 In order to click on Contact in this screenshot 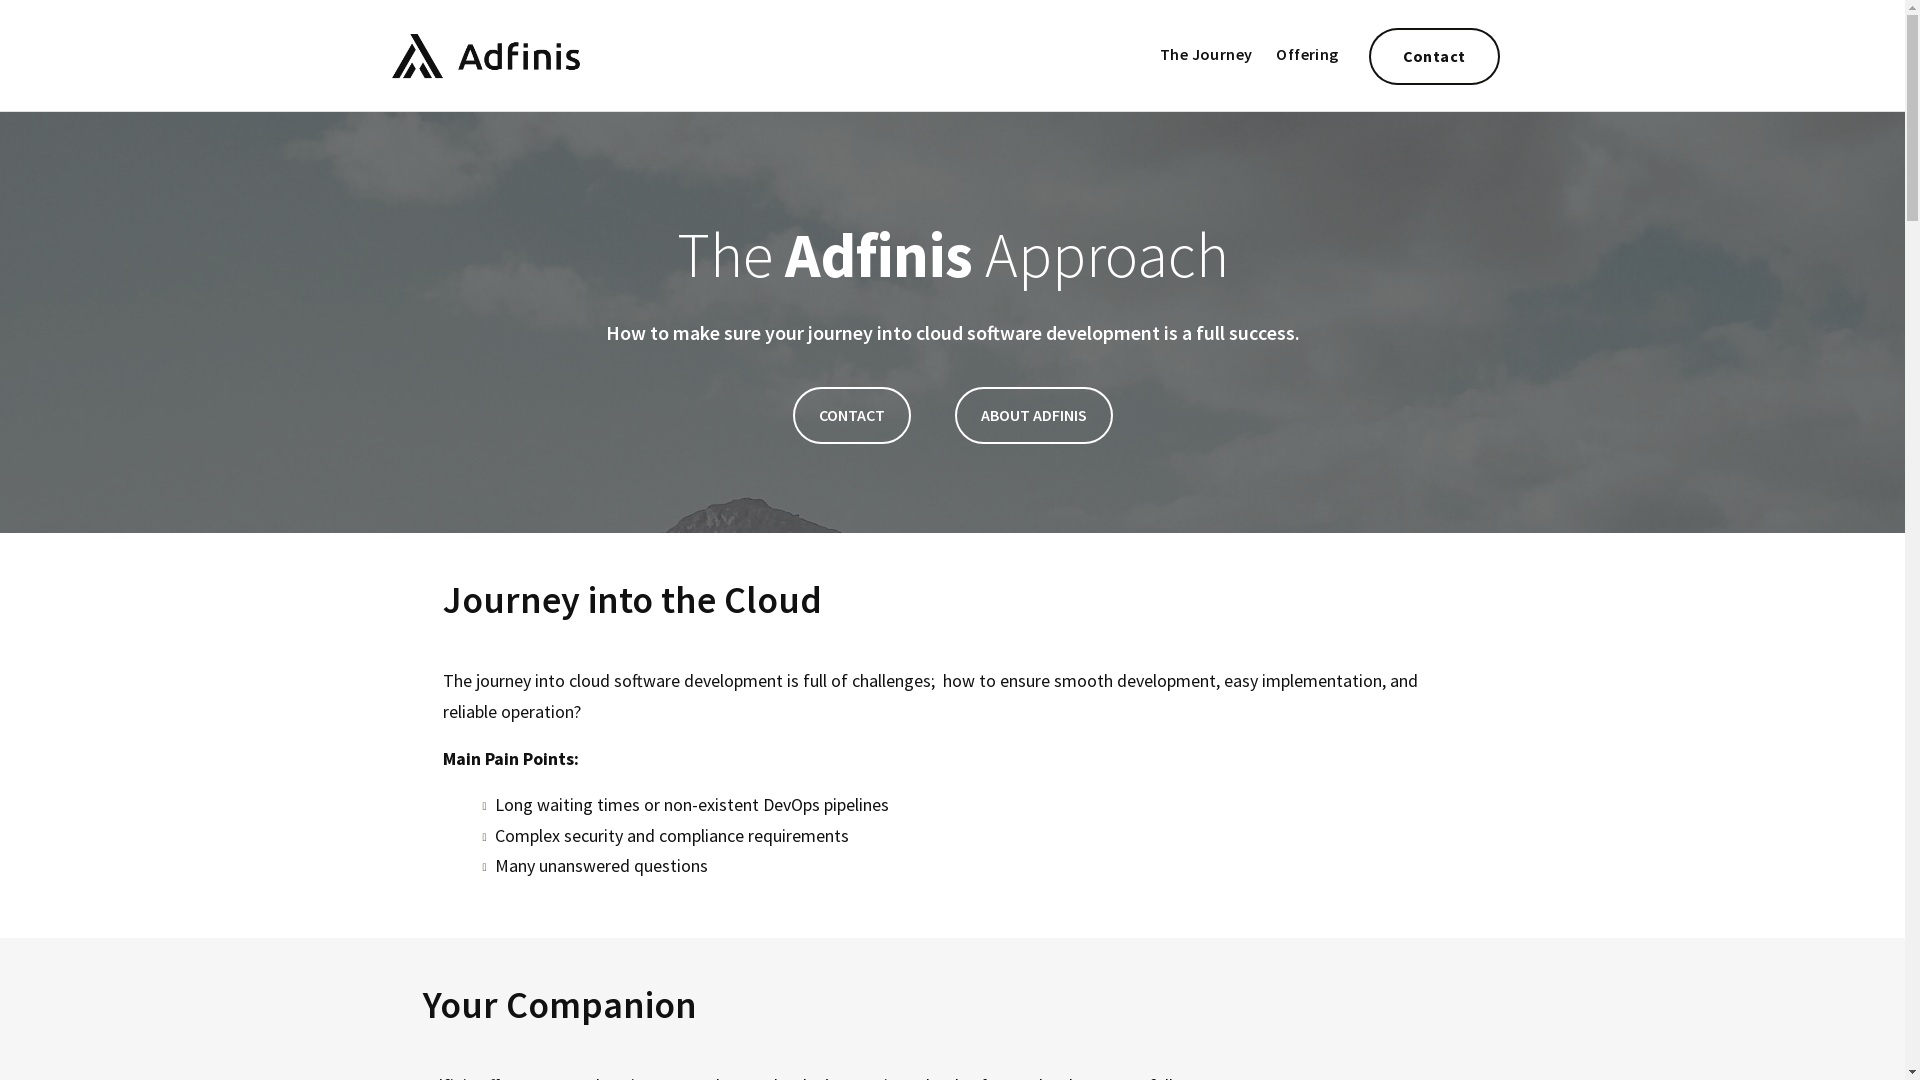, I will do `click(1434, 56)`.